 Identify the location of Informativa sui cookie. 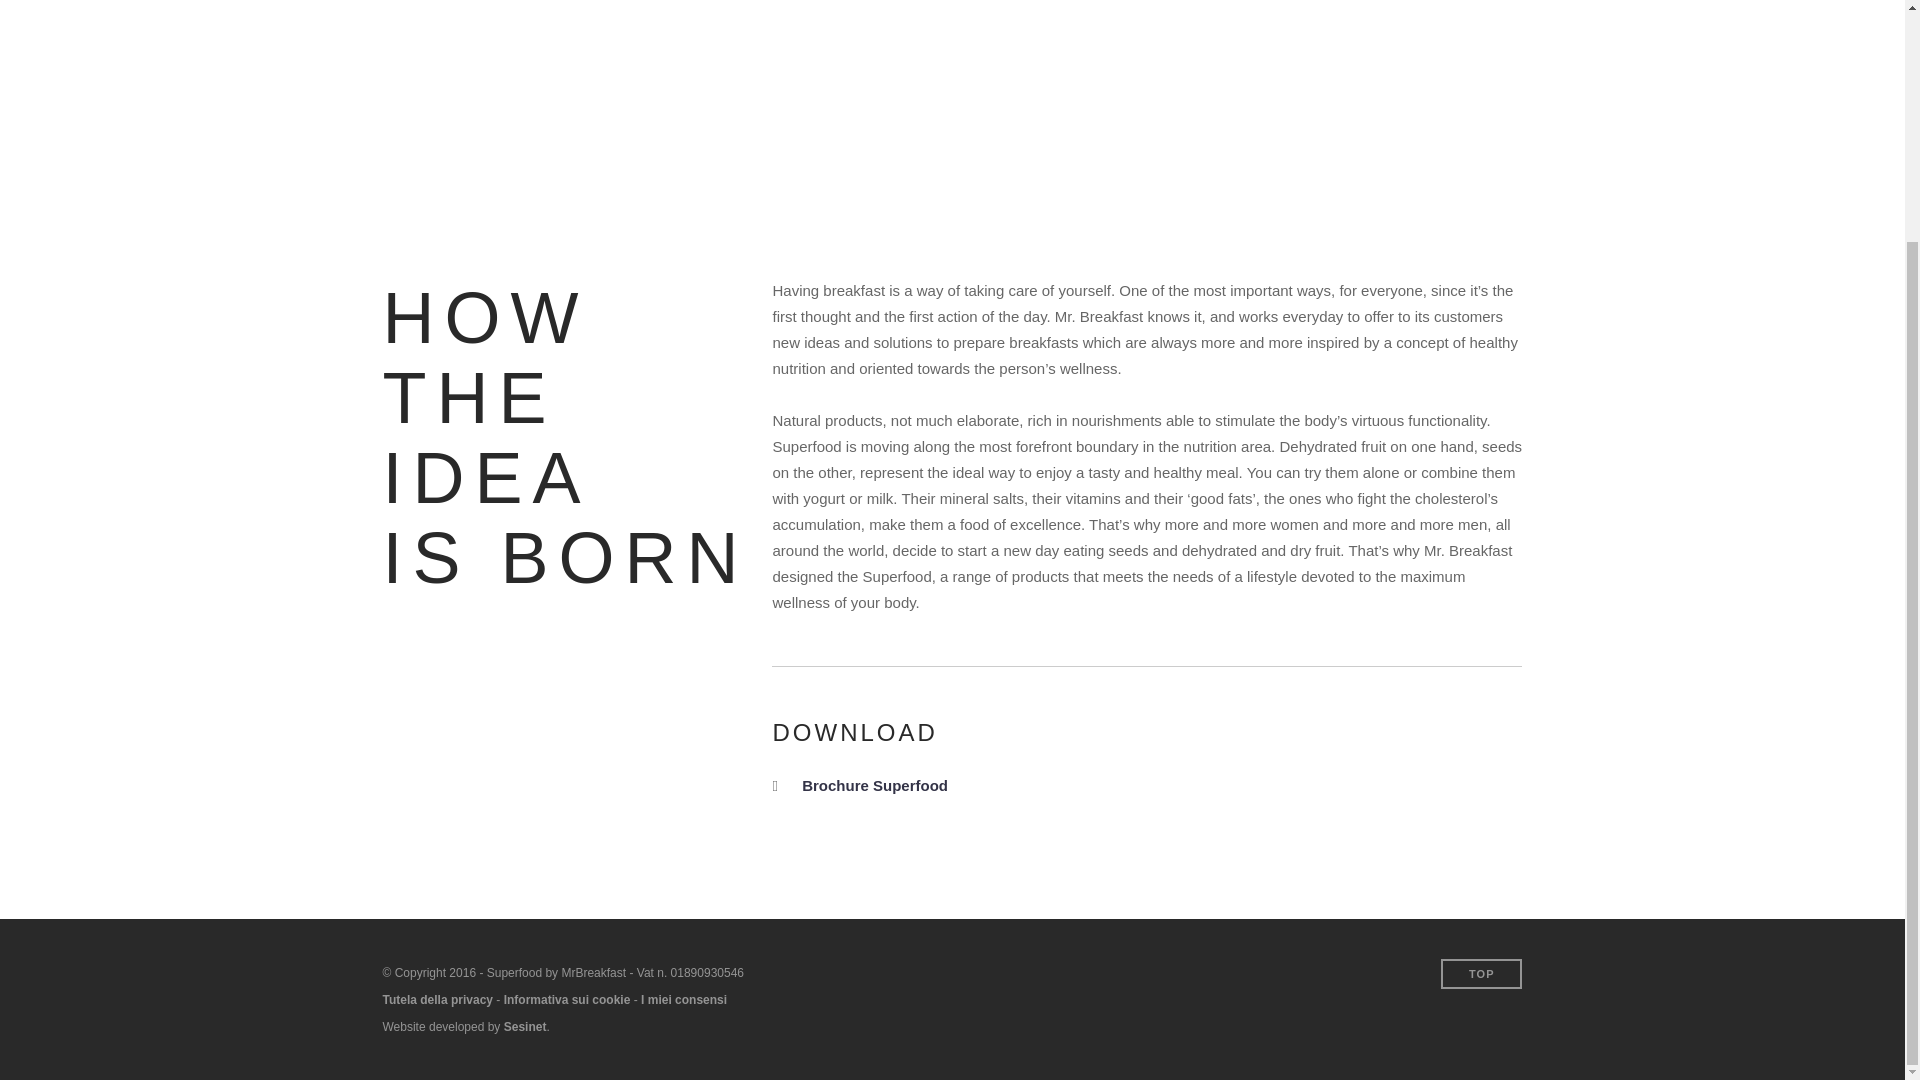
(567, 999).